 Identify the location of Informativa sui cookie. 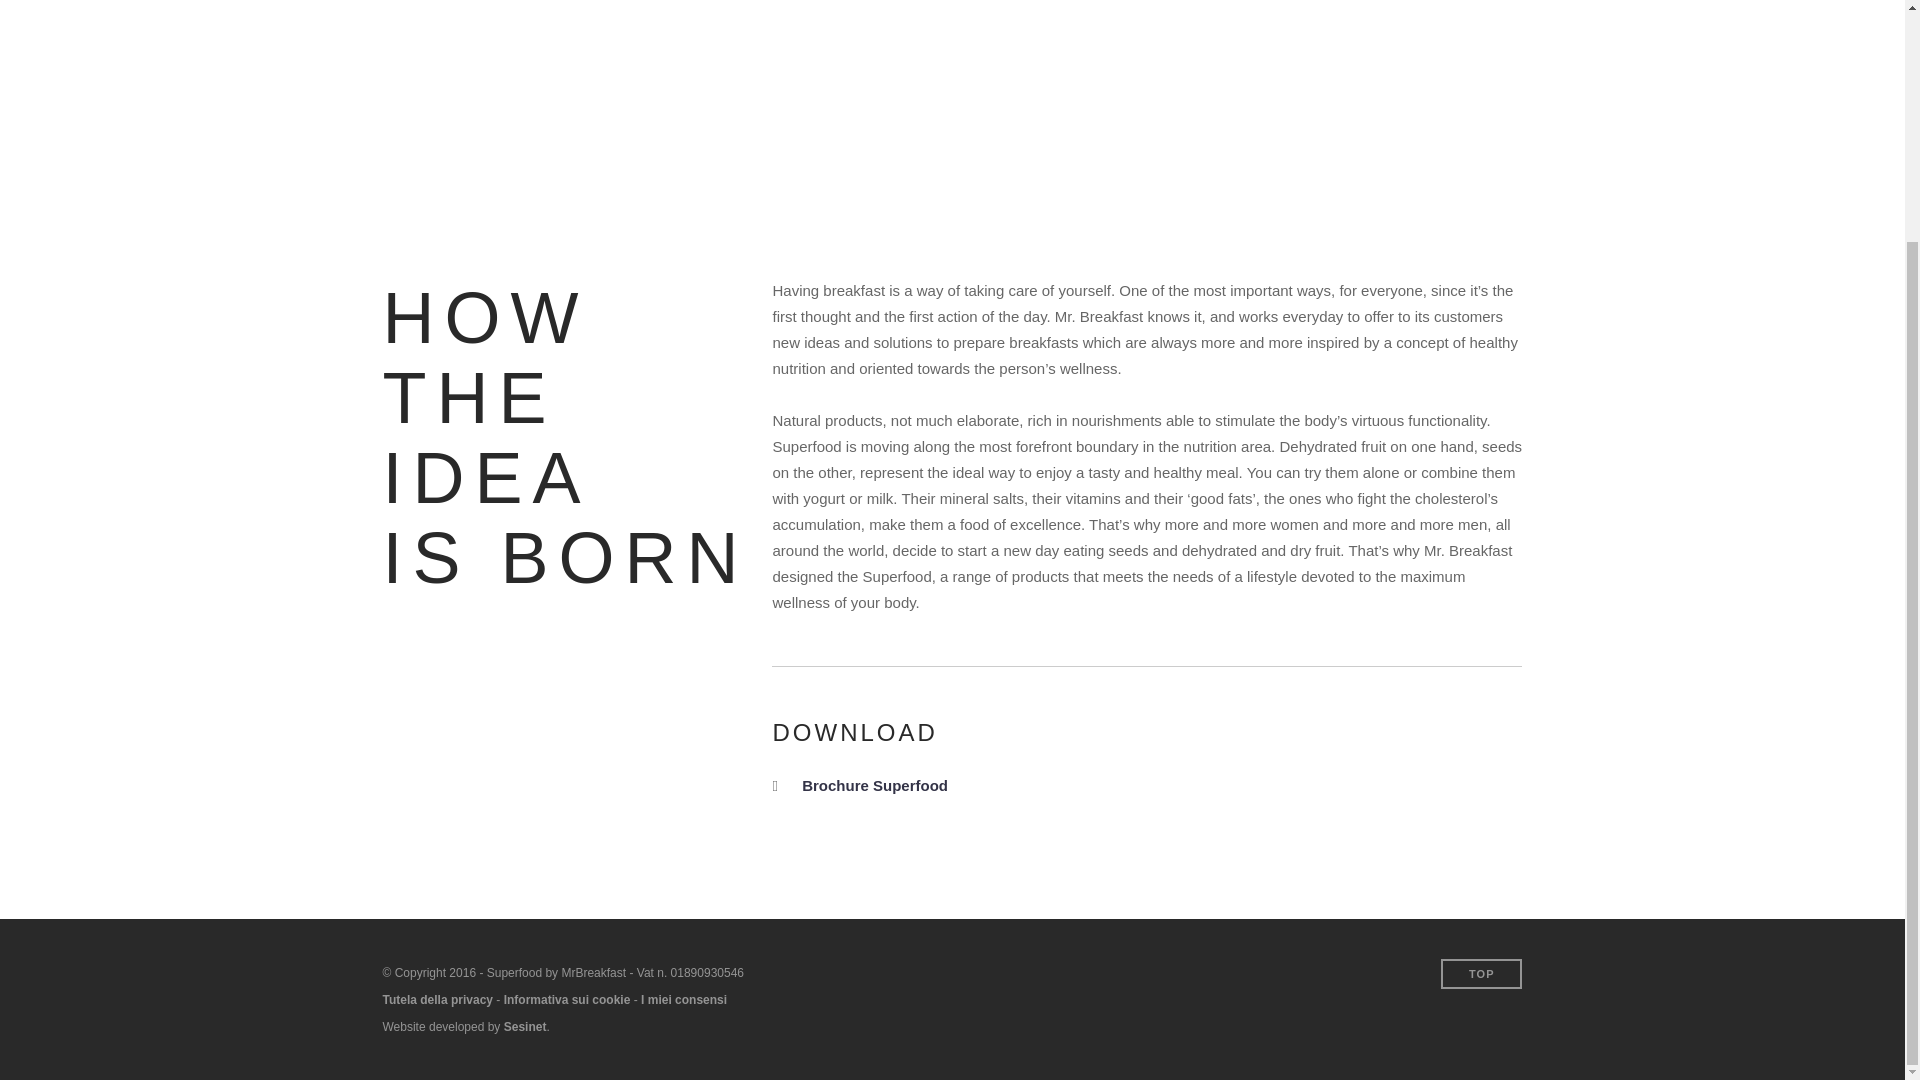
(567, 999).